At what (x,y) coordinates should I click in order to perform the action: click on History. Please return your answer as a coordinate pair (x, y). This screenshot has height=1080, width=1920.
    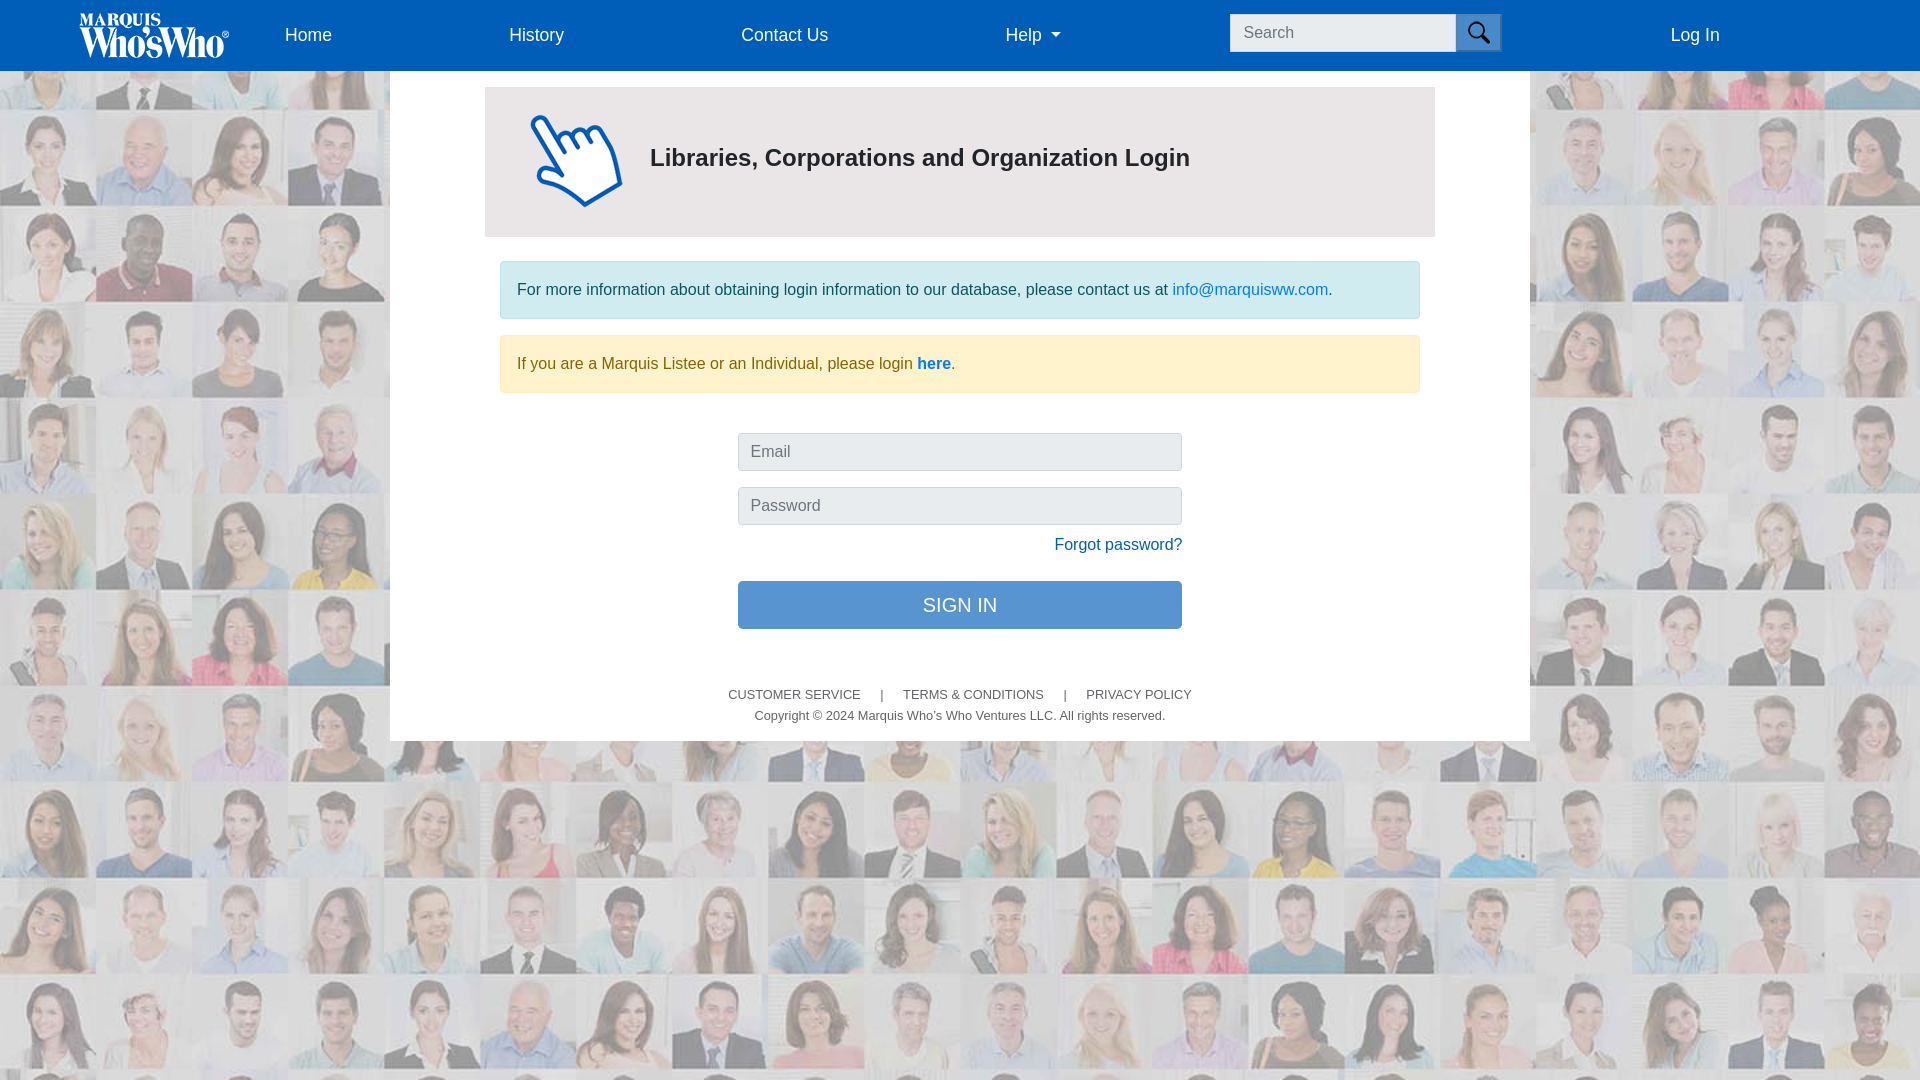
    Looking at the image, I should click on (617, 35).